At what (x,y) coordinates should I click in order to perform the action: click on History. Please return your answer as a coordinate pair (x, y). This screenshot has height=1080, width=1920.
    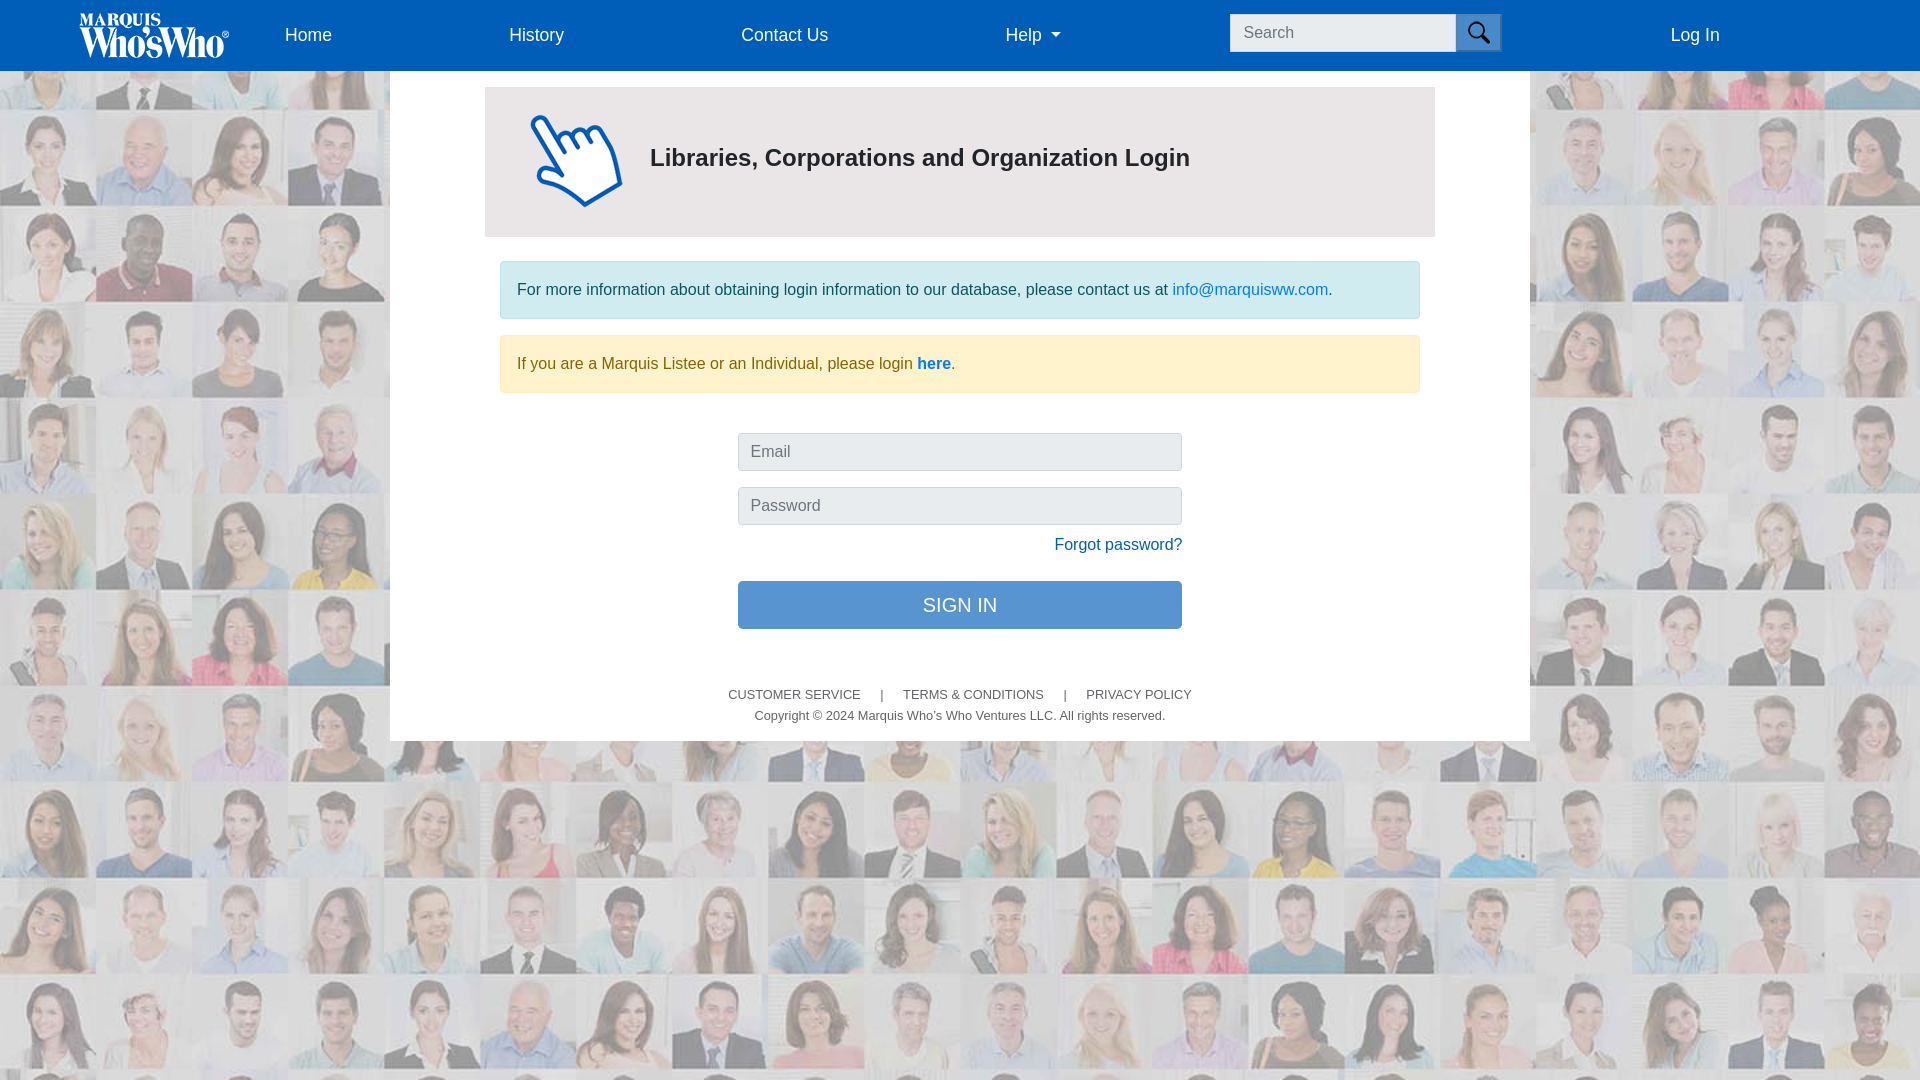
    Looking at the image, I should click on (617, 35).